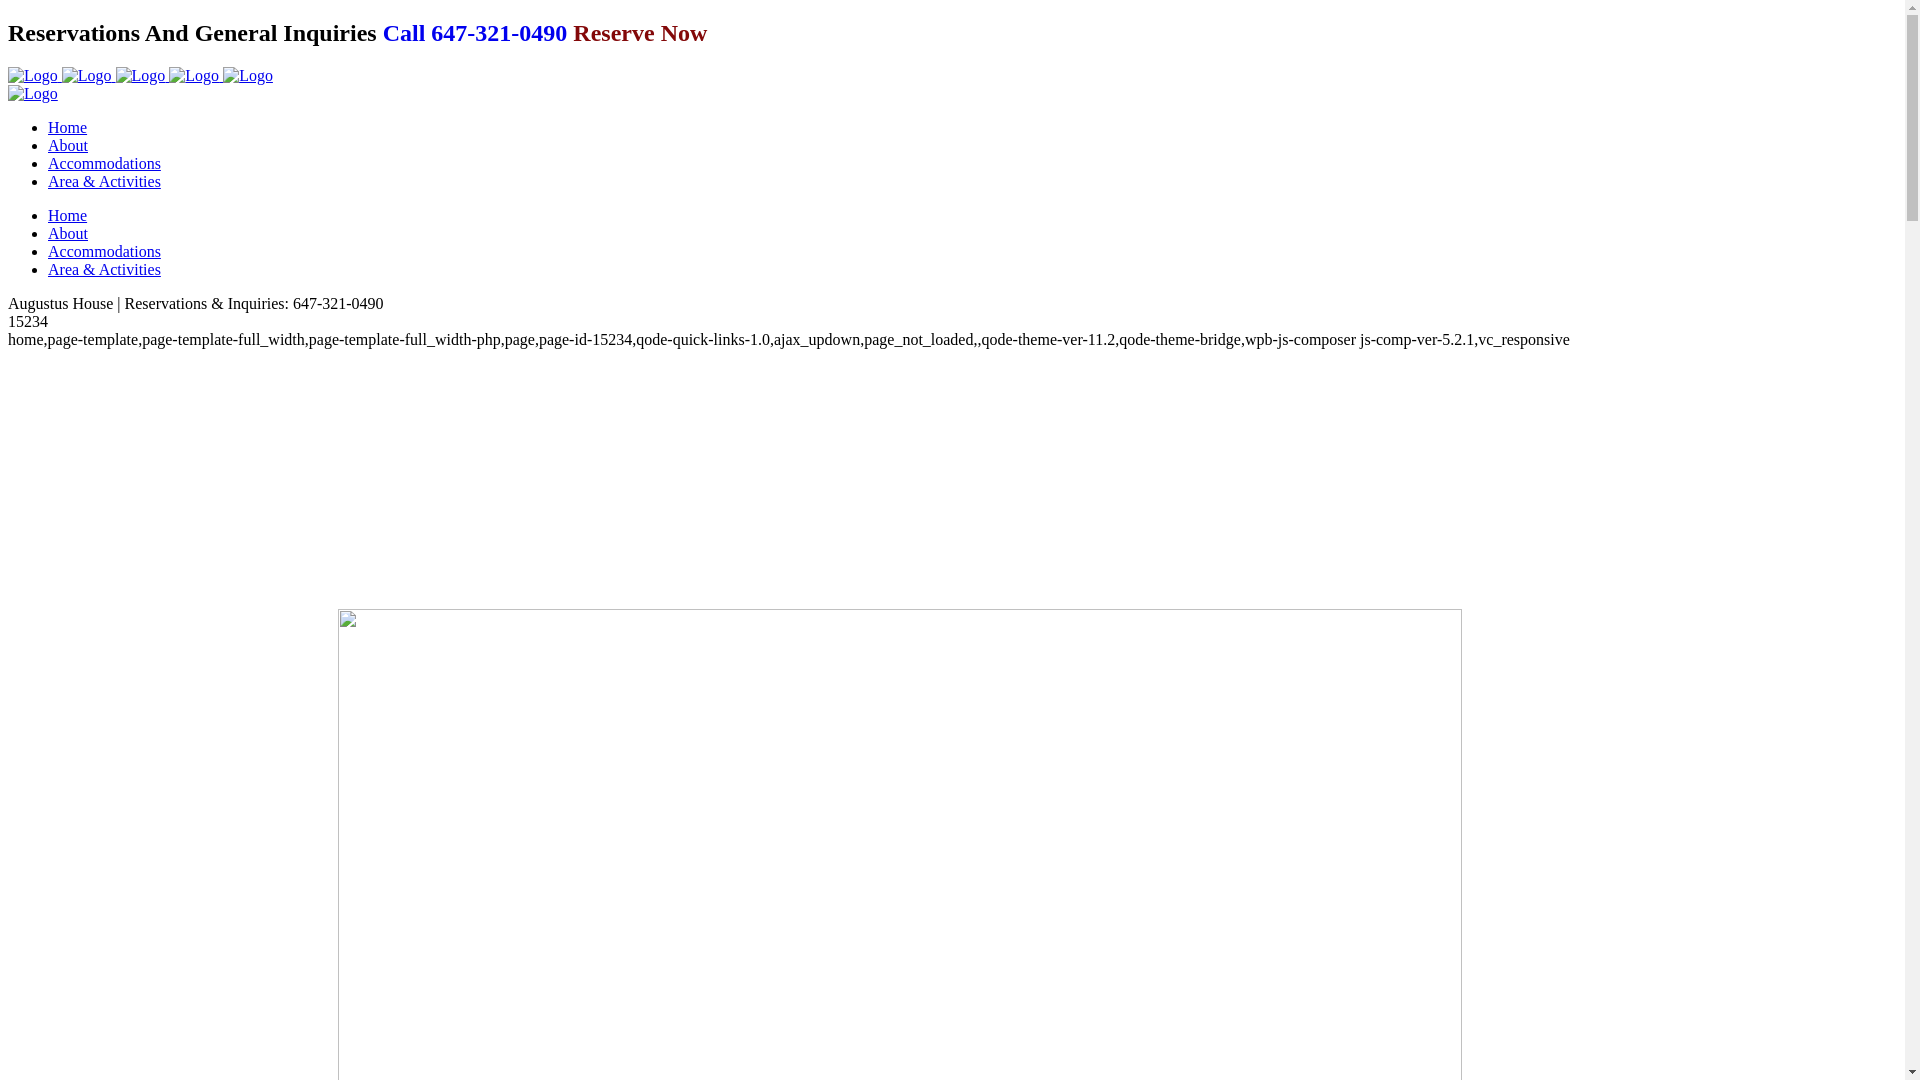 This screenshot has height=1080, width=1920. I want to click on Call 647-321-0490, so click(476, 33).